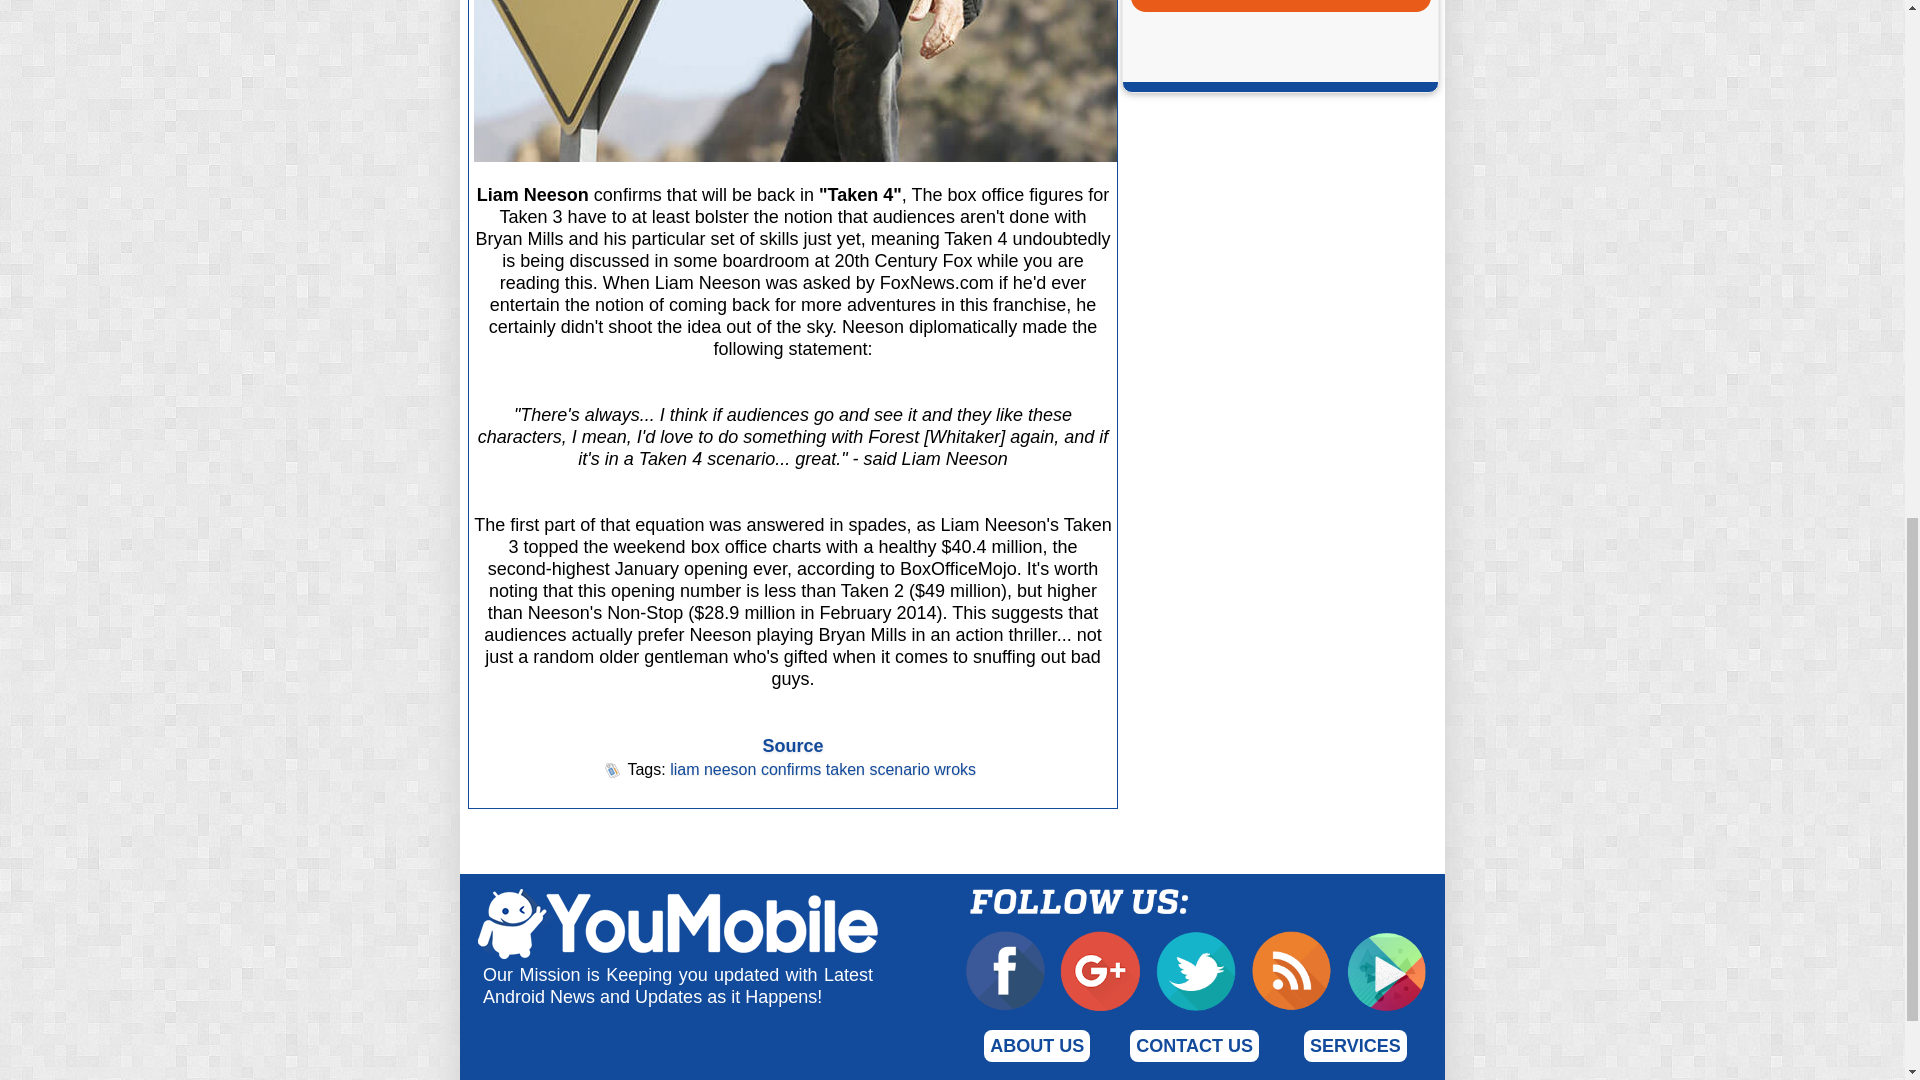  I want to click on taken 4, so click(974, 81).